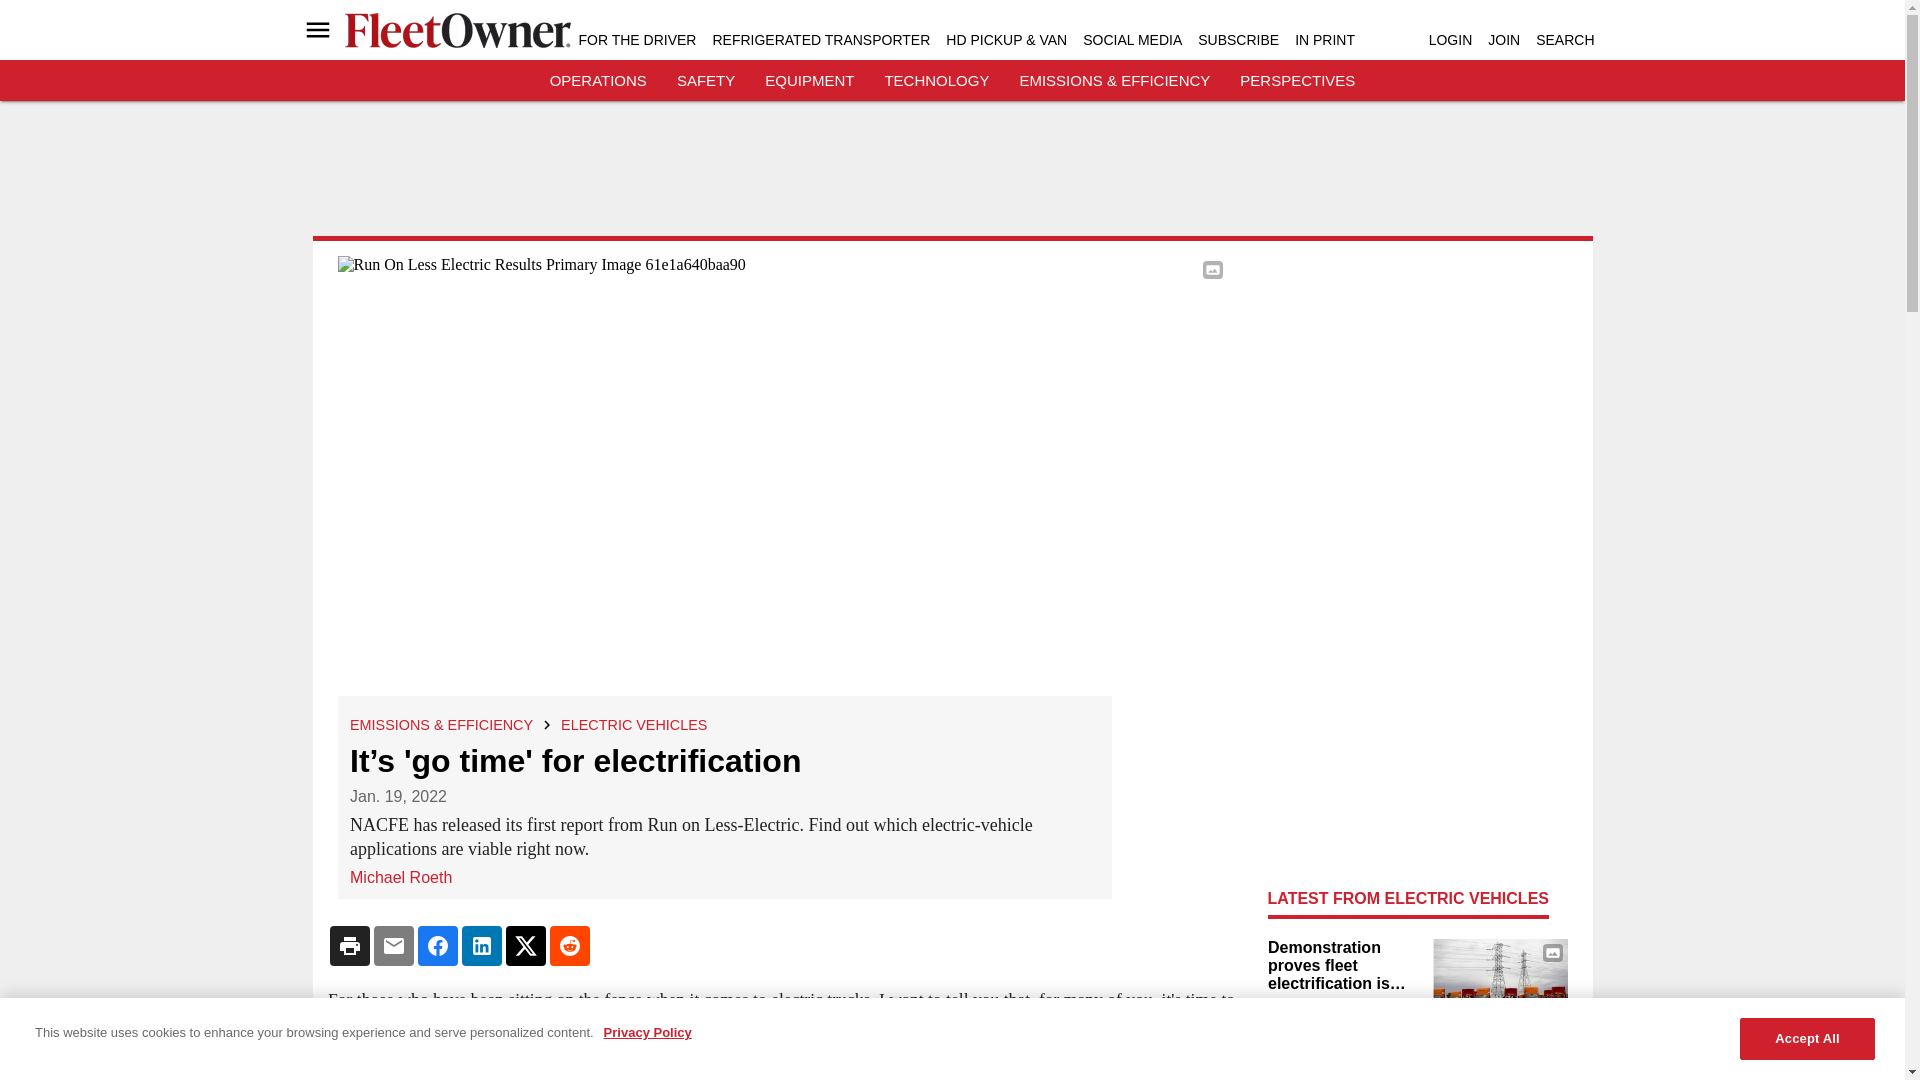 This screenshot has width=1920, height=1080. What do you see at coordinates (820, 40) in the screenshot?
I see `REFRIGERATED TRANSPORTER` at bounding box center [820, 40].